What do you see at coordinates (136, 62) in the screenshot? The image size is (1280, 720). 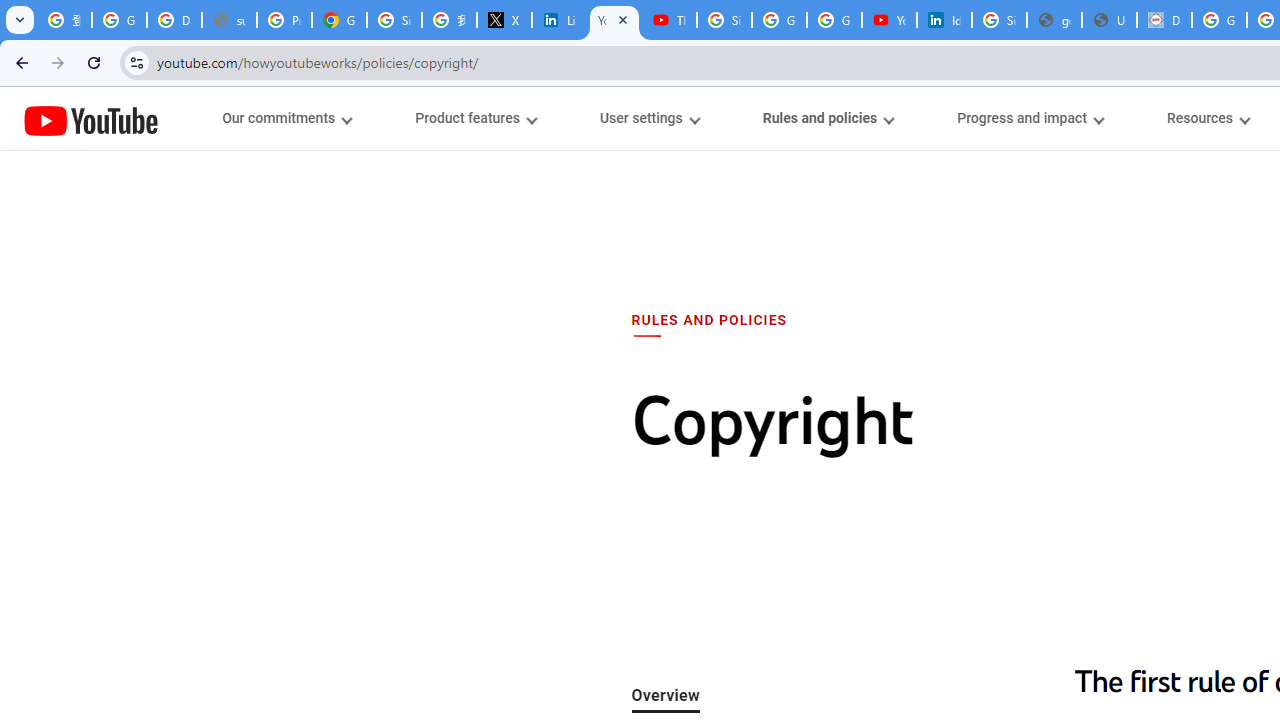 I see `View site information` at bounding box center [136, 62].